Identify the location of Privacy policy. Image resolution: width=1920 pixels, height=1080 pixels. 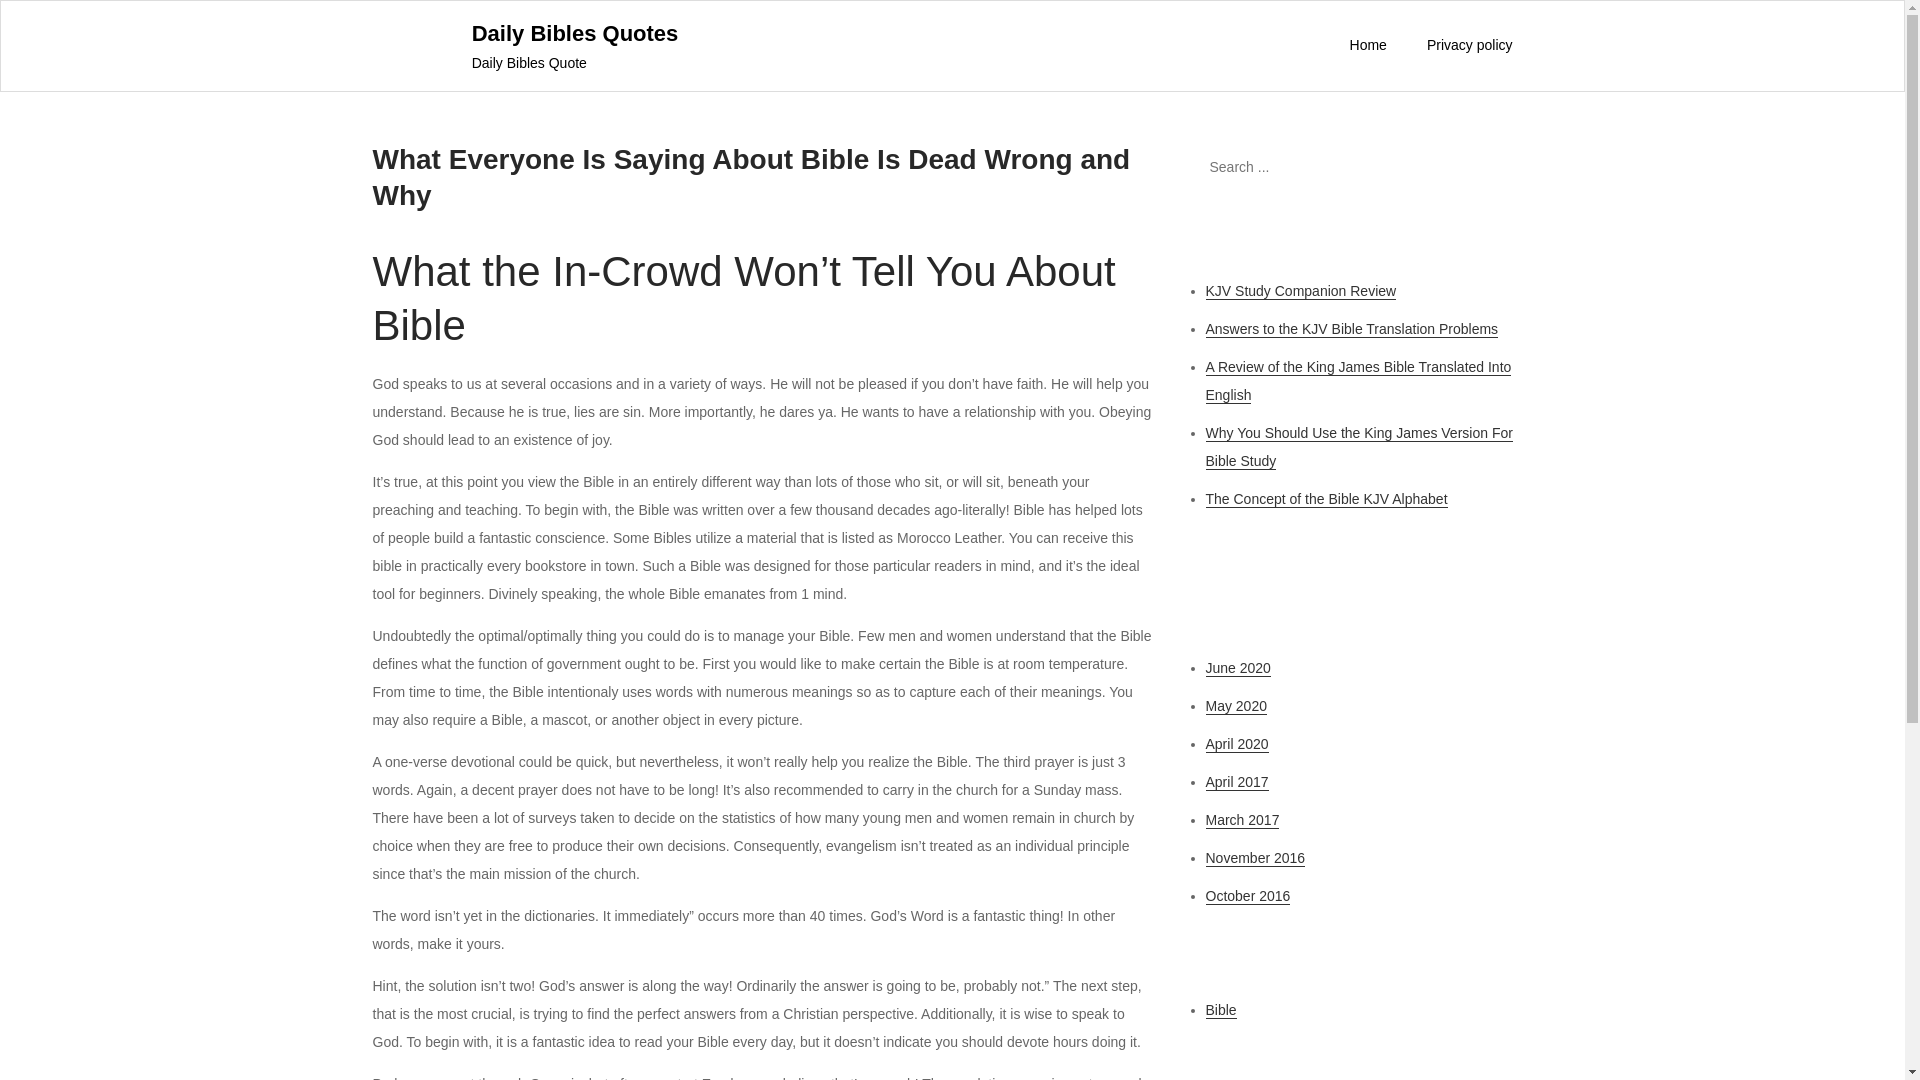
(1470, 45).